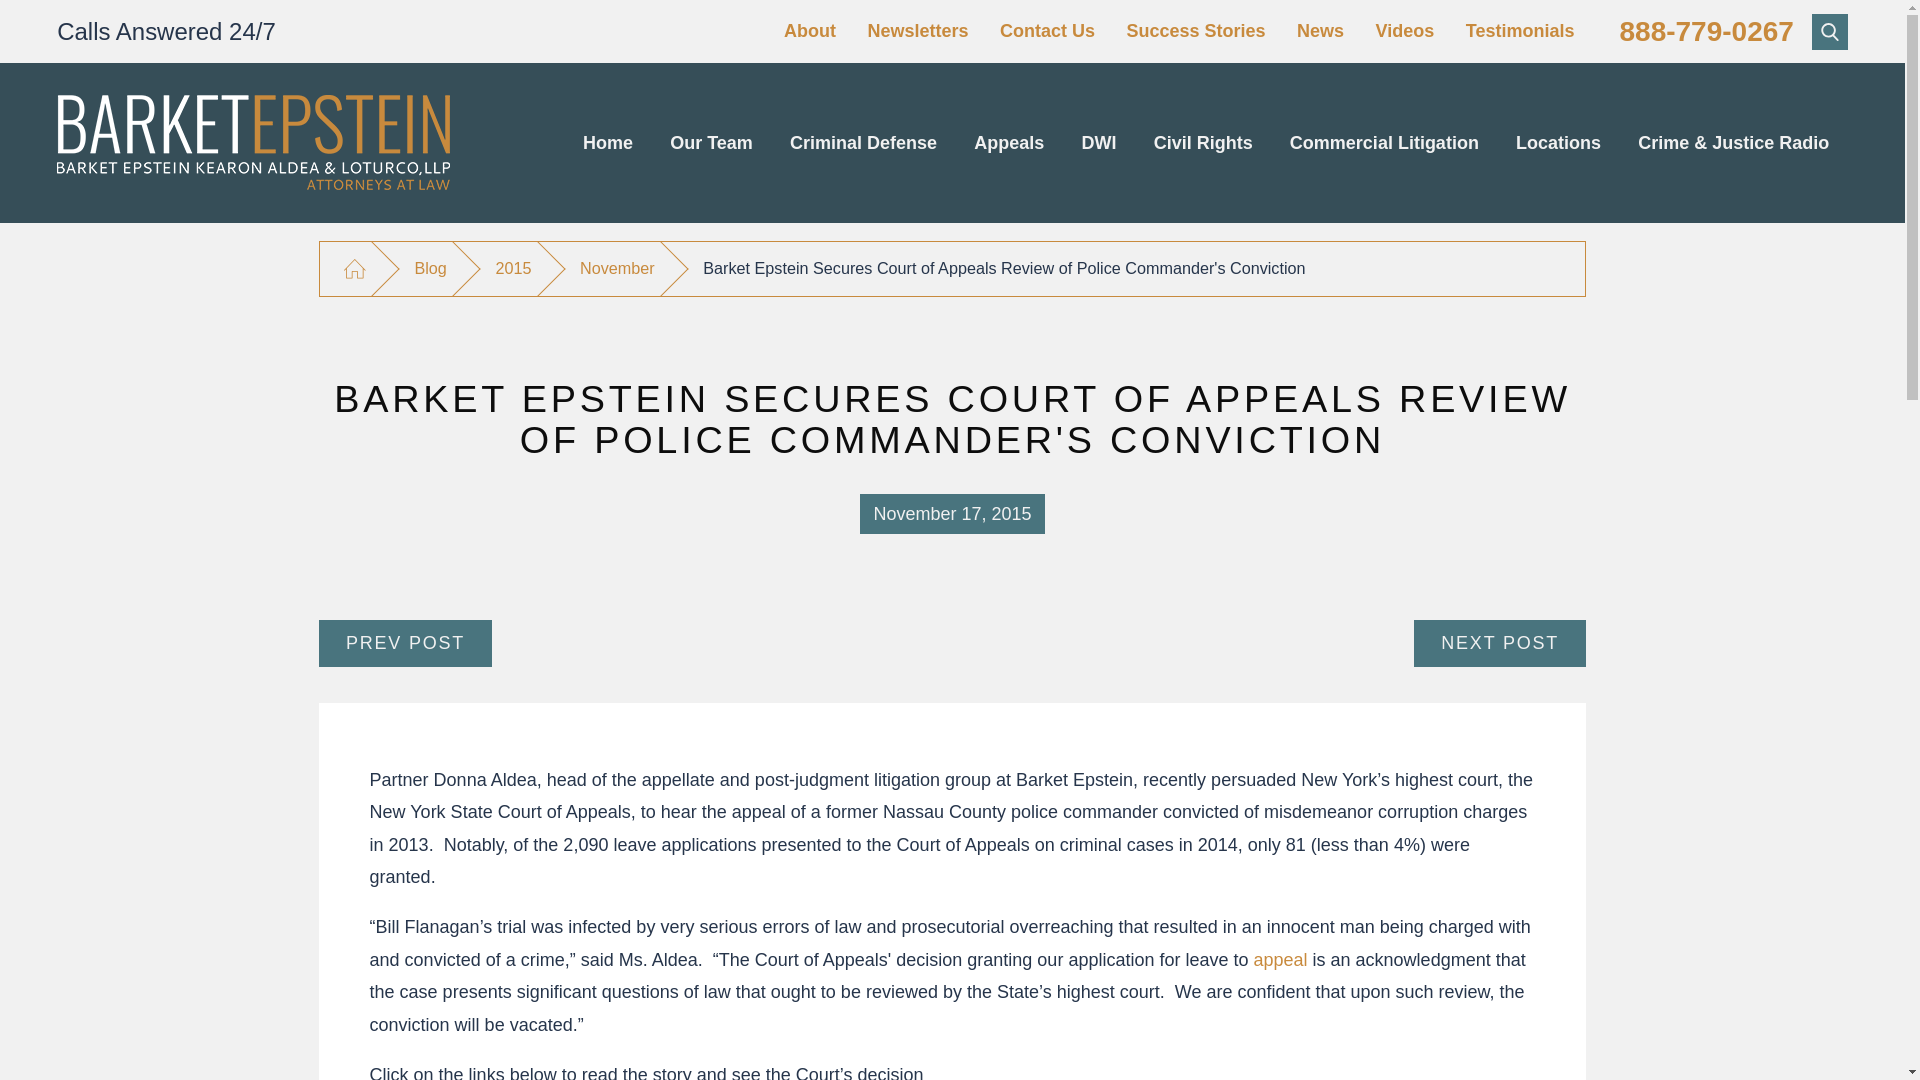 The height and width of the screenshot is (1080, 1920). I want to click on 888-779-0267, so click(1706, 32).